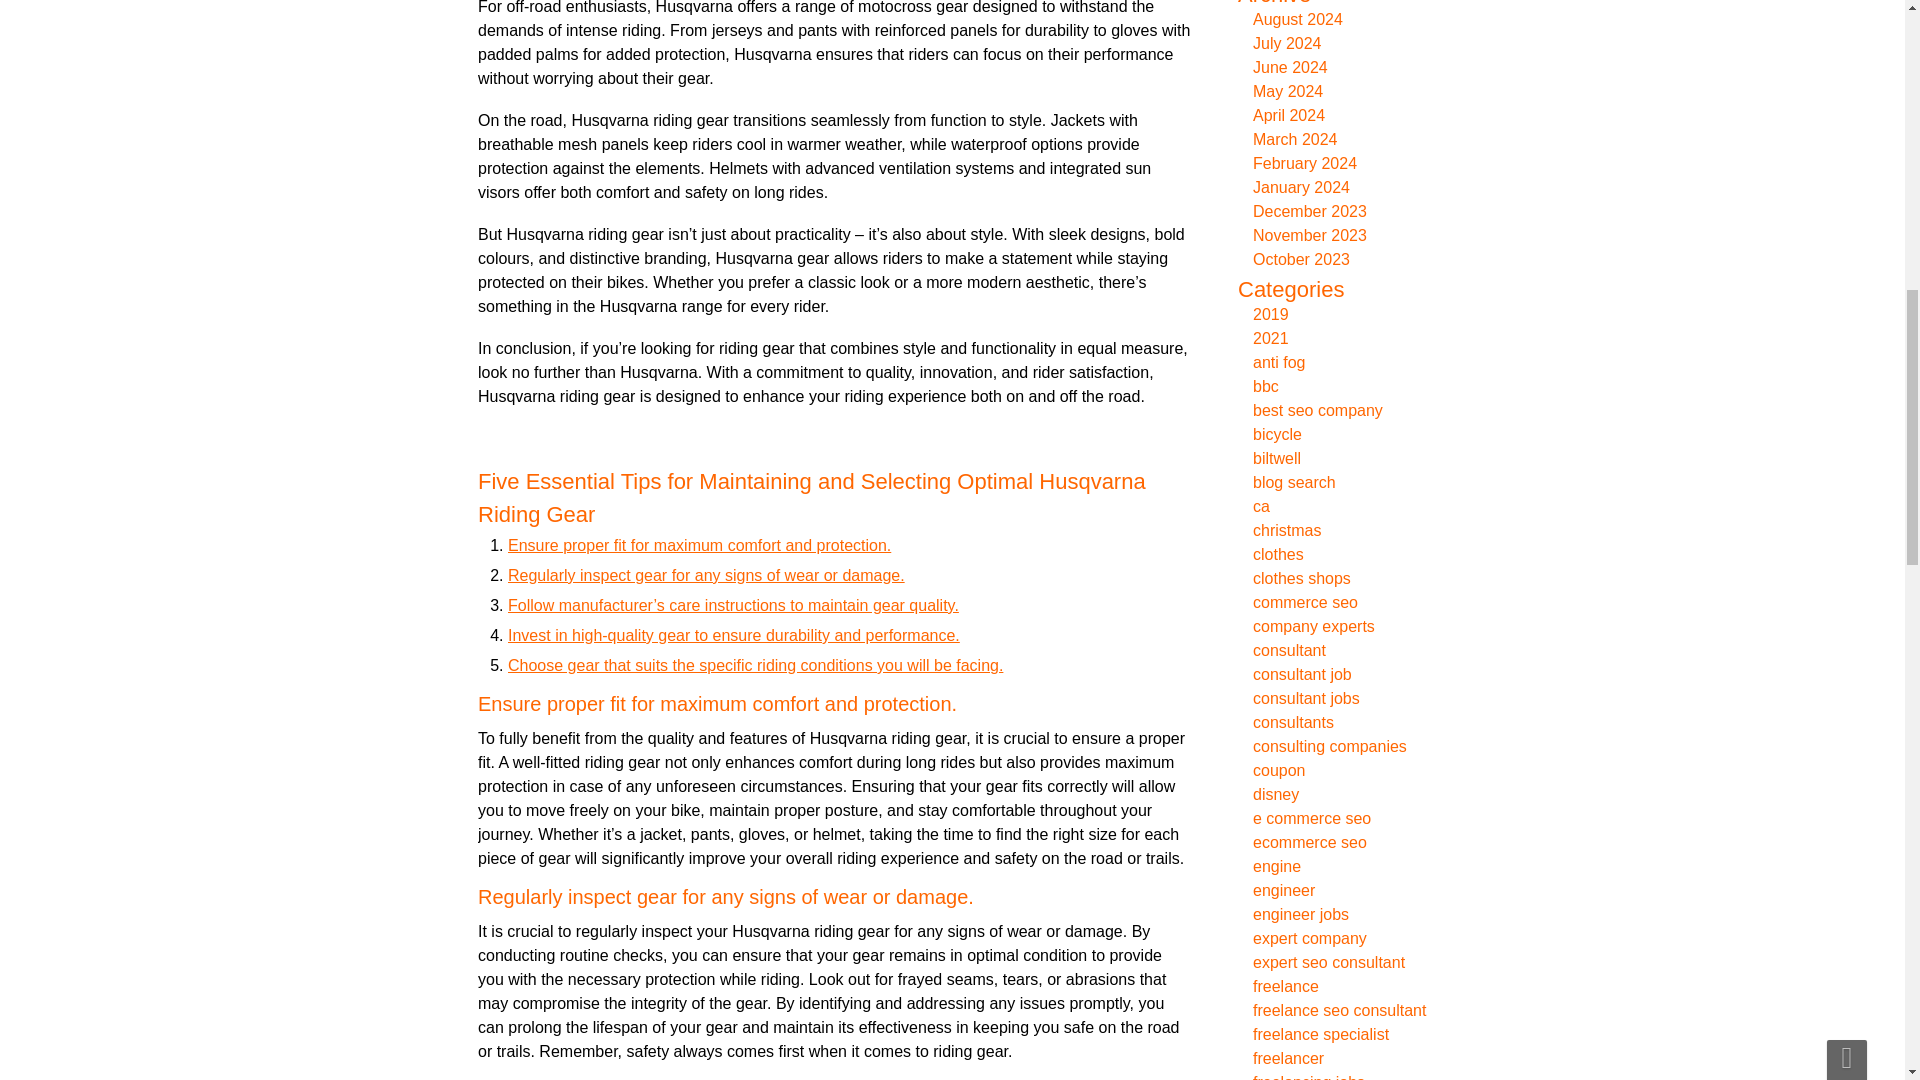  I want to click on breathable mesh panels, so click(880, 19).